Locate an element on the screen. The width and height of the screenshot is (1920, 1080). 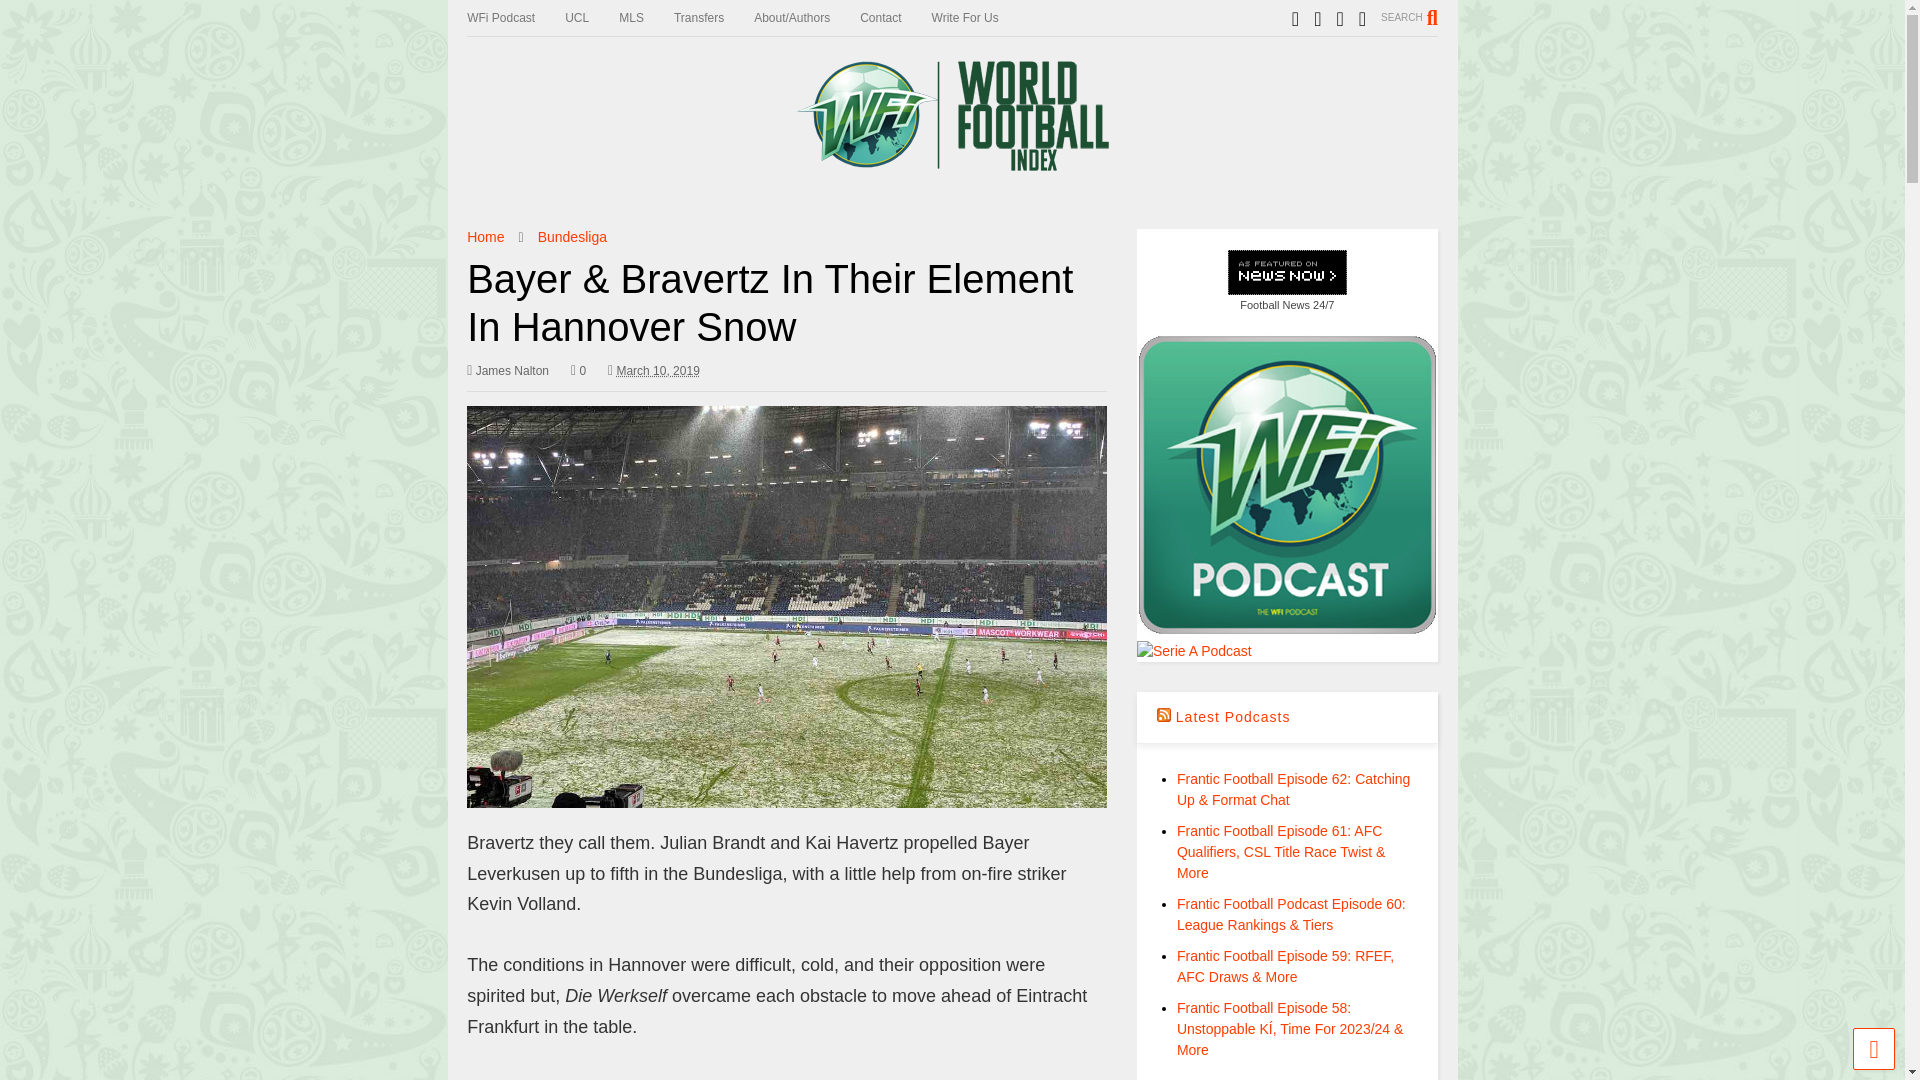
March 10, 2019 8:38 pm is located at coordinates (657, 370).